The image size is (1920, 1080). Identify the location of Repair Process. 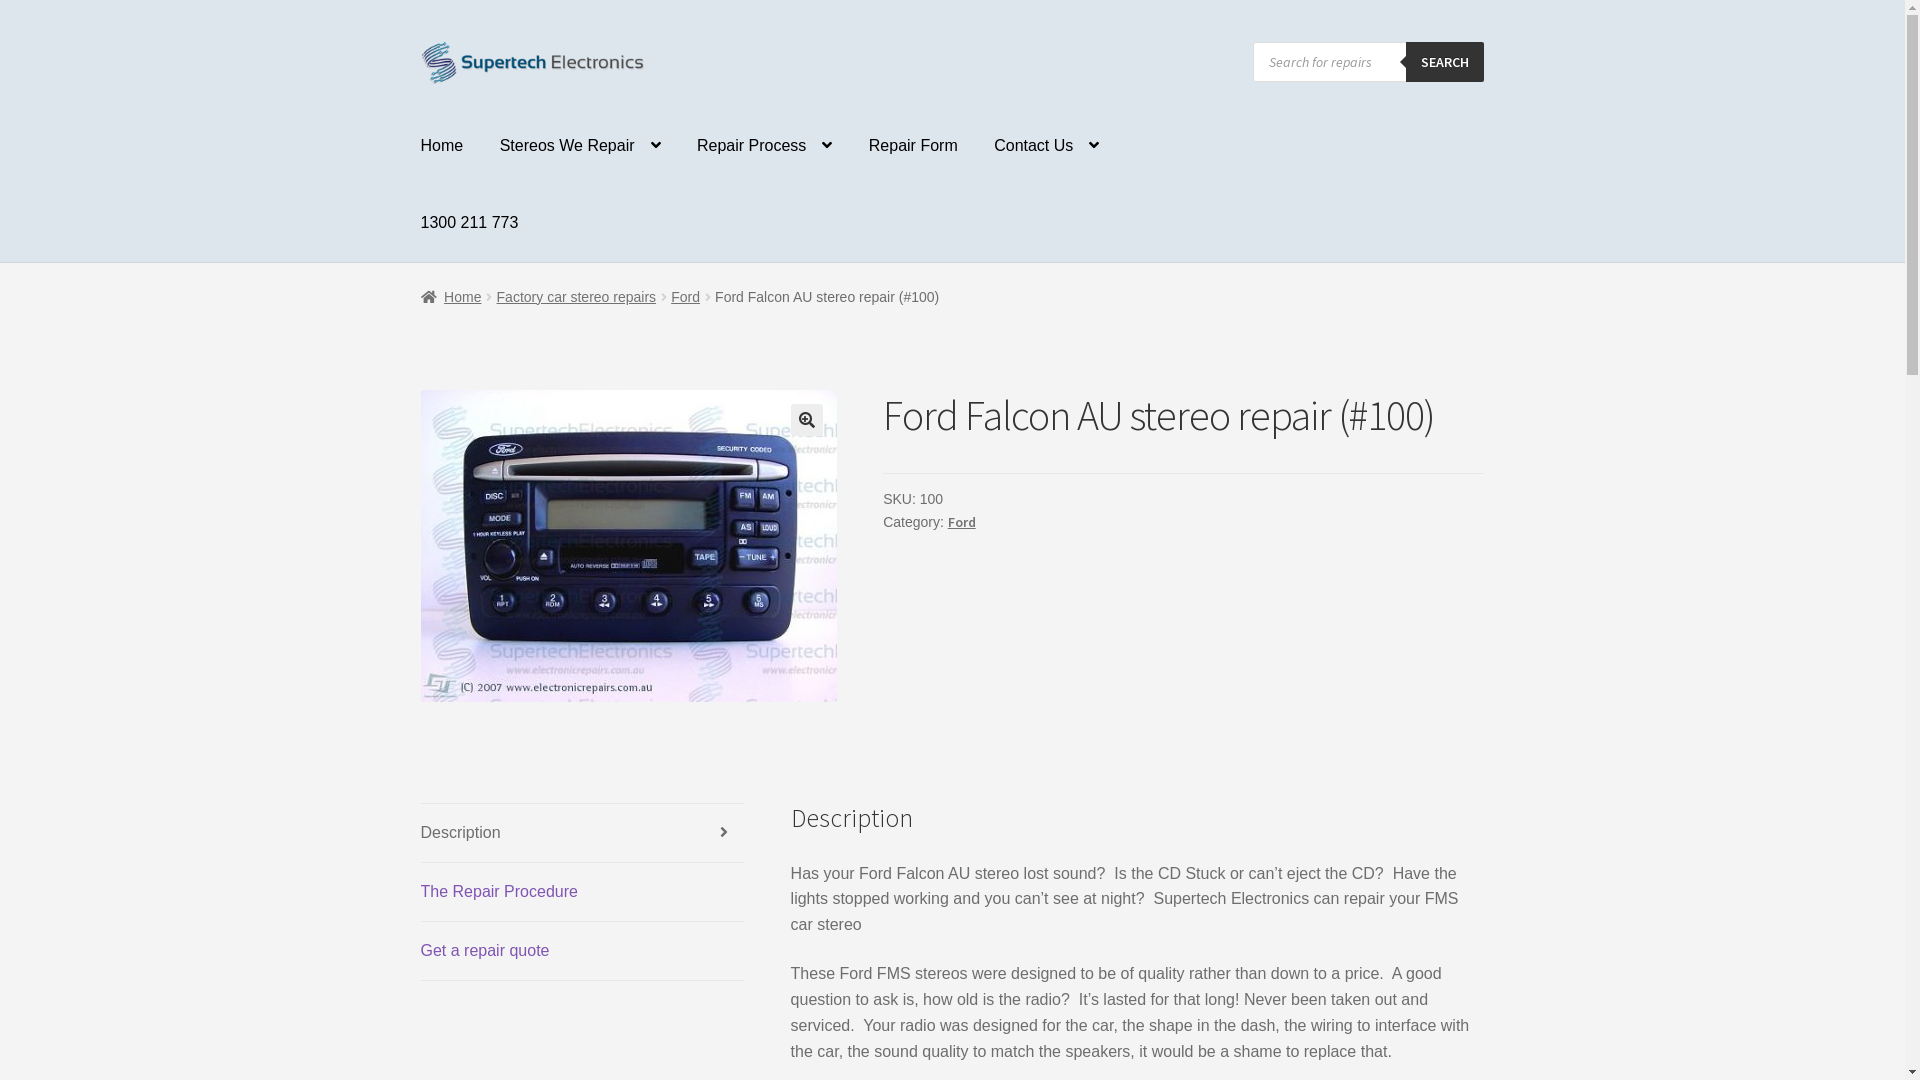
(764, 146).